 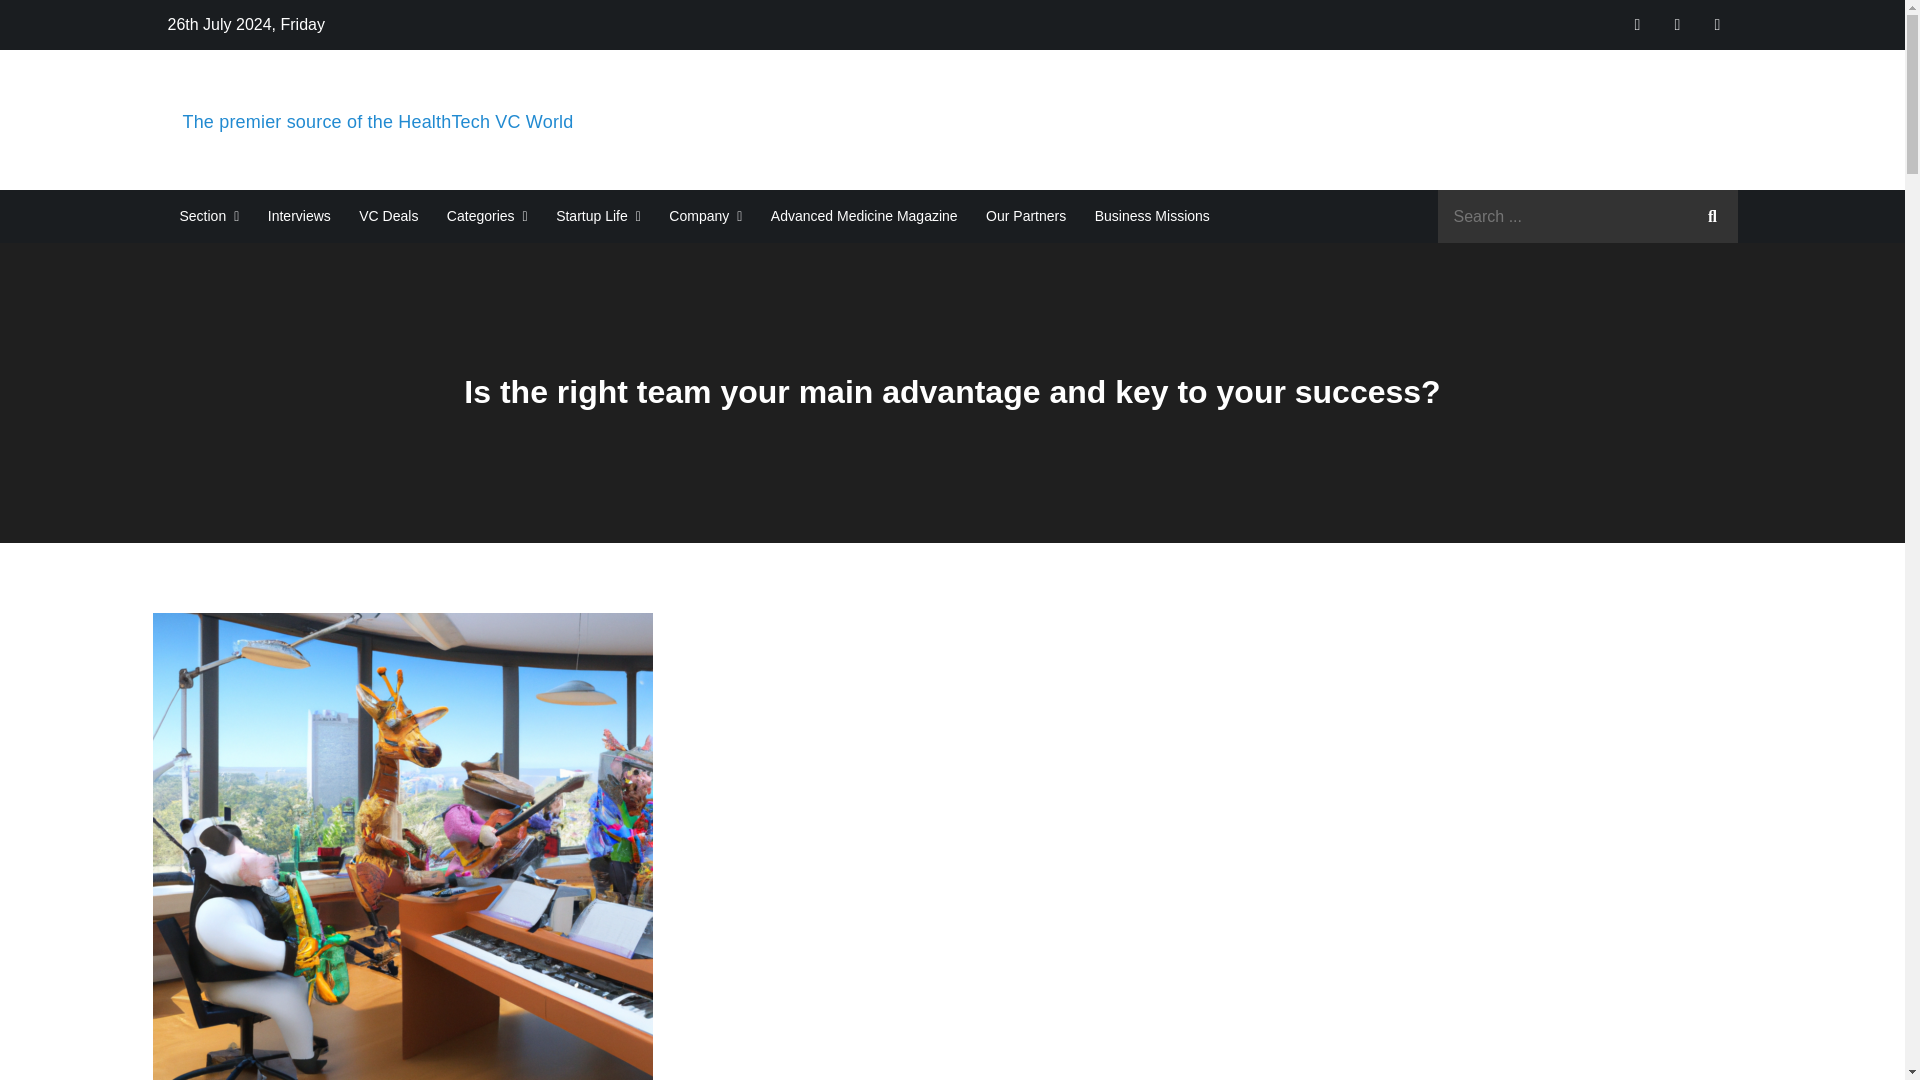 What do you see at coordinates (388, 216) in the screenshot?
I see `VC Deals` at bounding box center [388, 216].